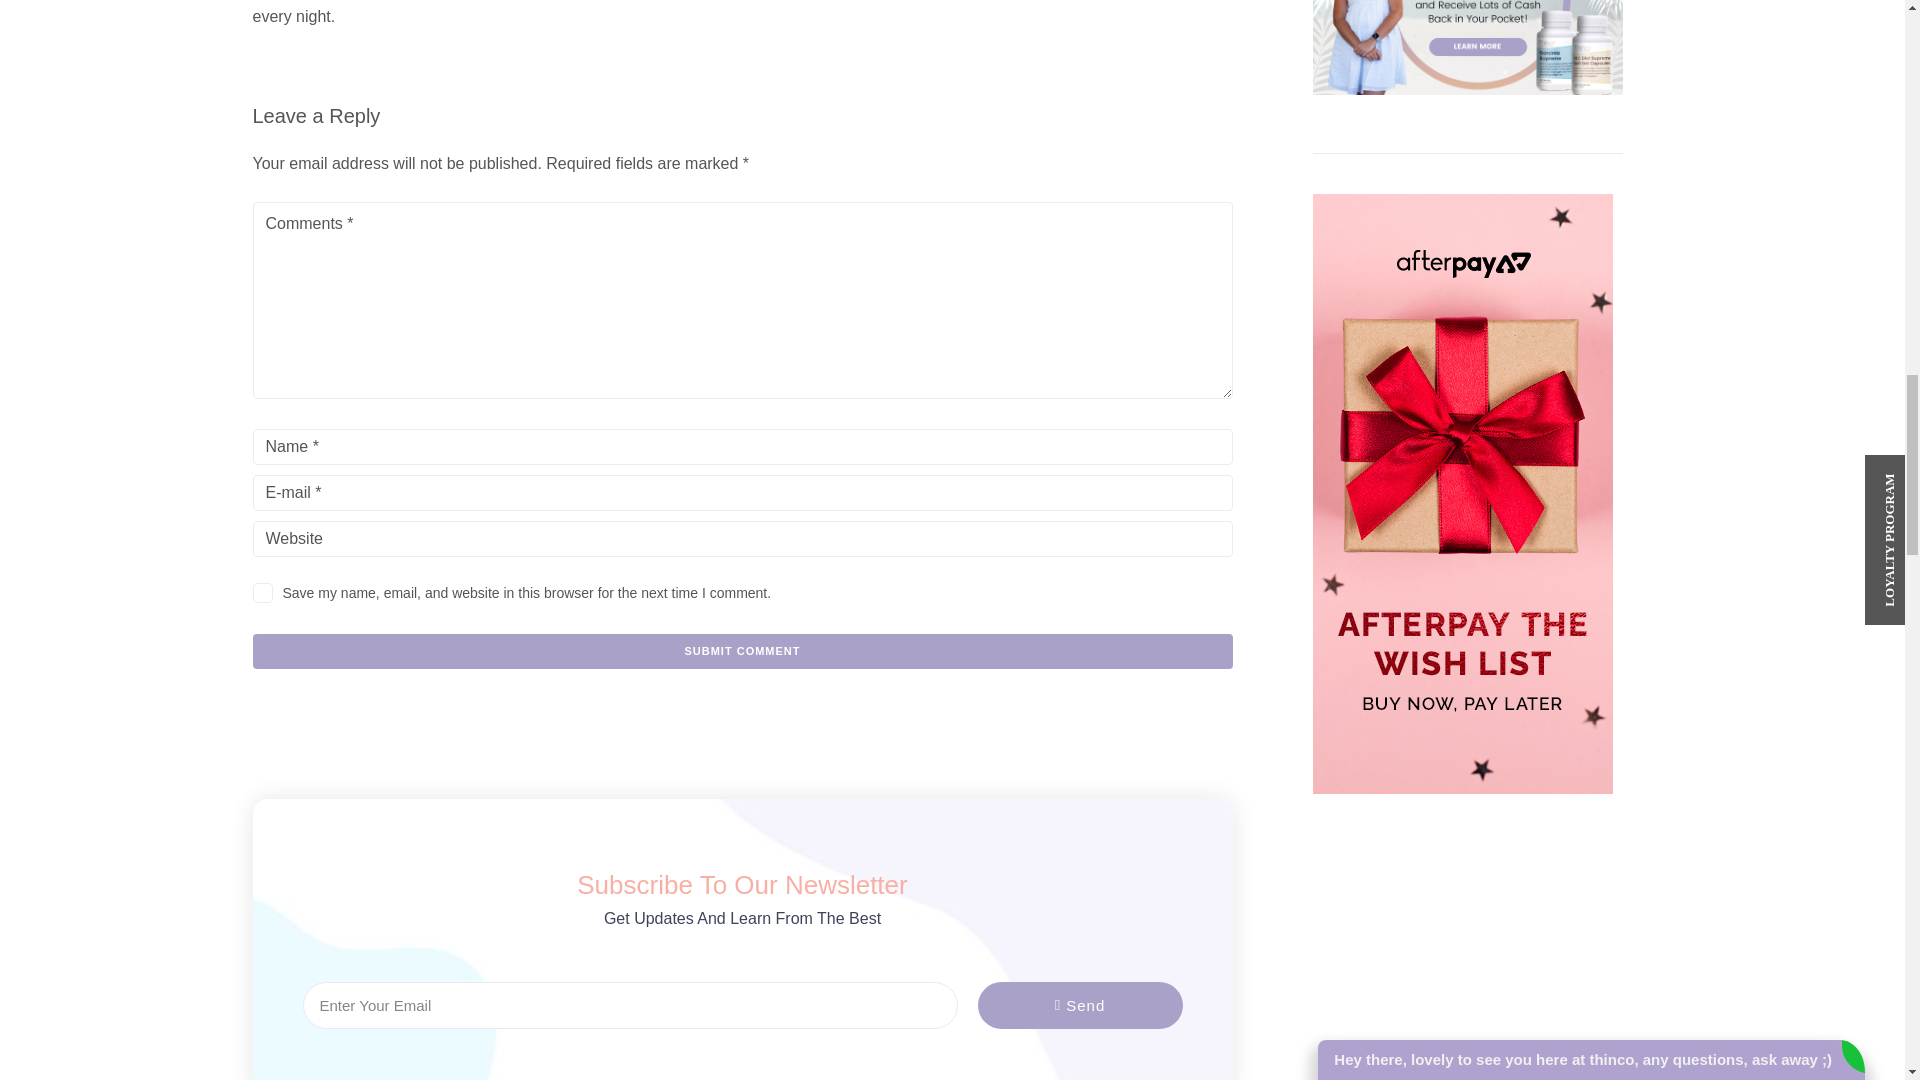  I want to click on Submit Comment, so click(742, 650).